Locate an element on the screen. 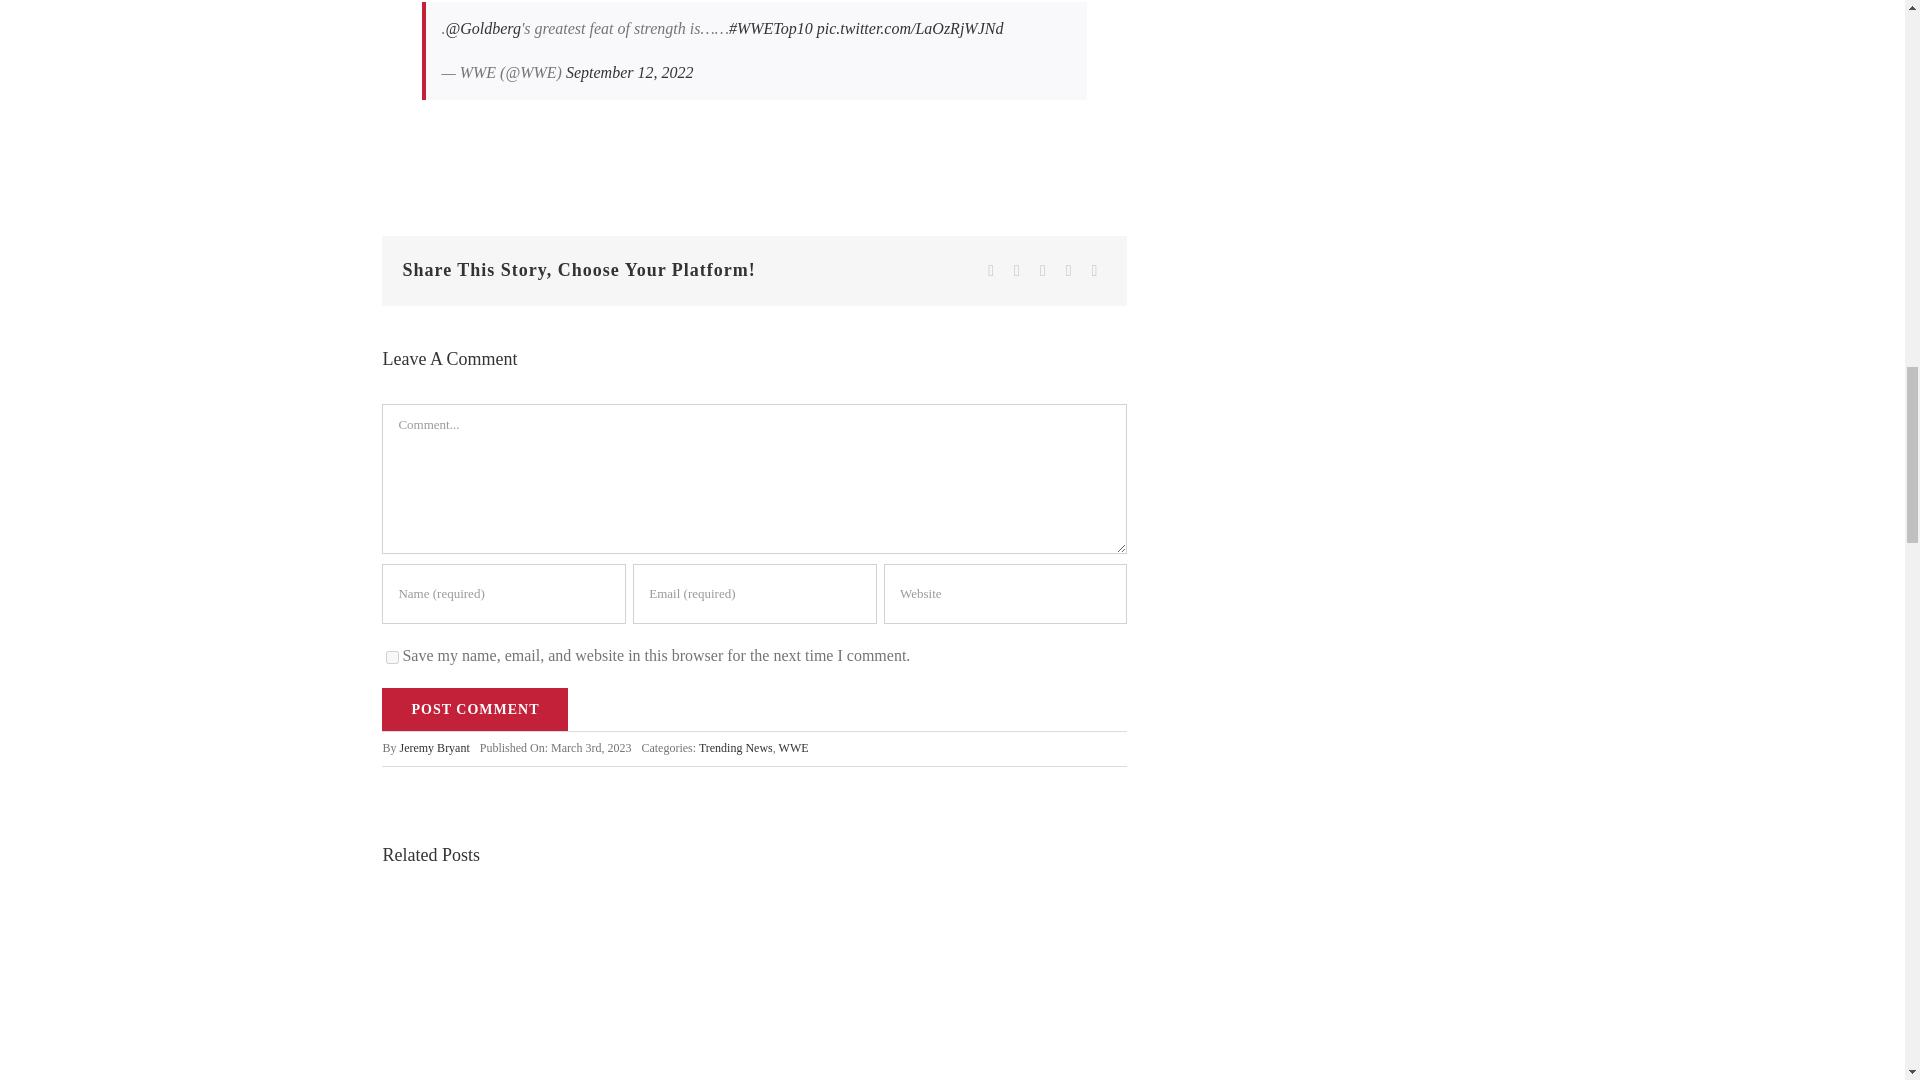 Image resolution: width=1920 pixels, height=1080 pixels. Facebook is located at coordinates (990, 271).